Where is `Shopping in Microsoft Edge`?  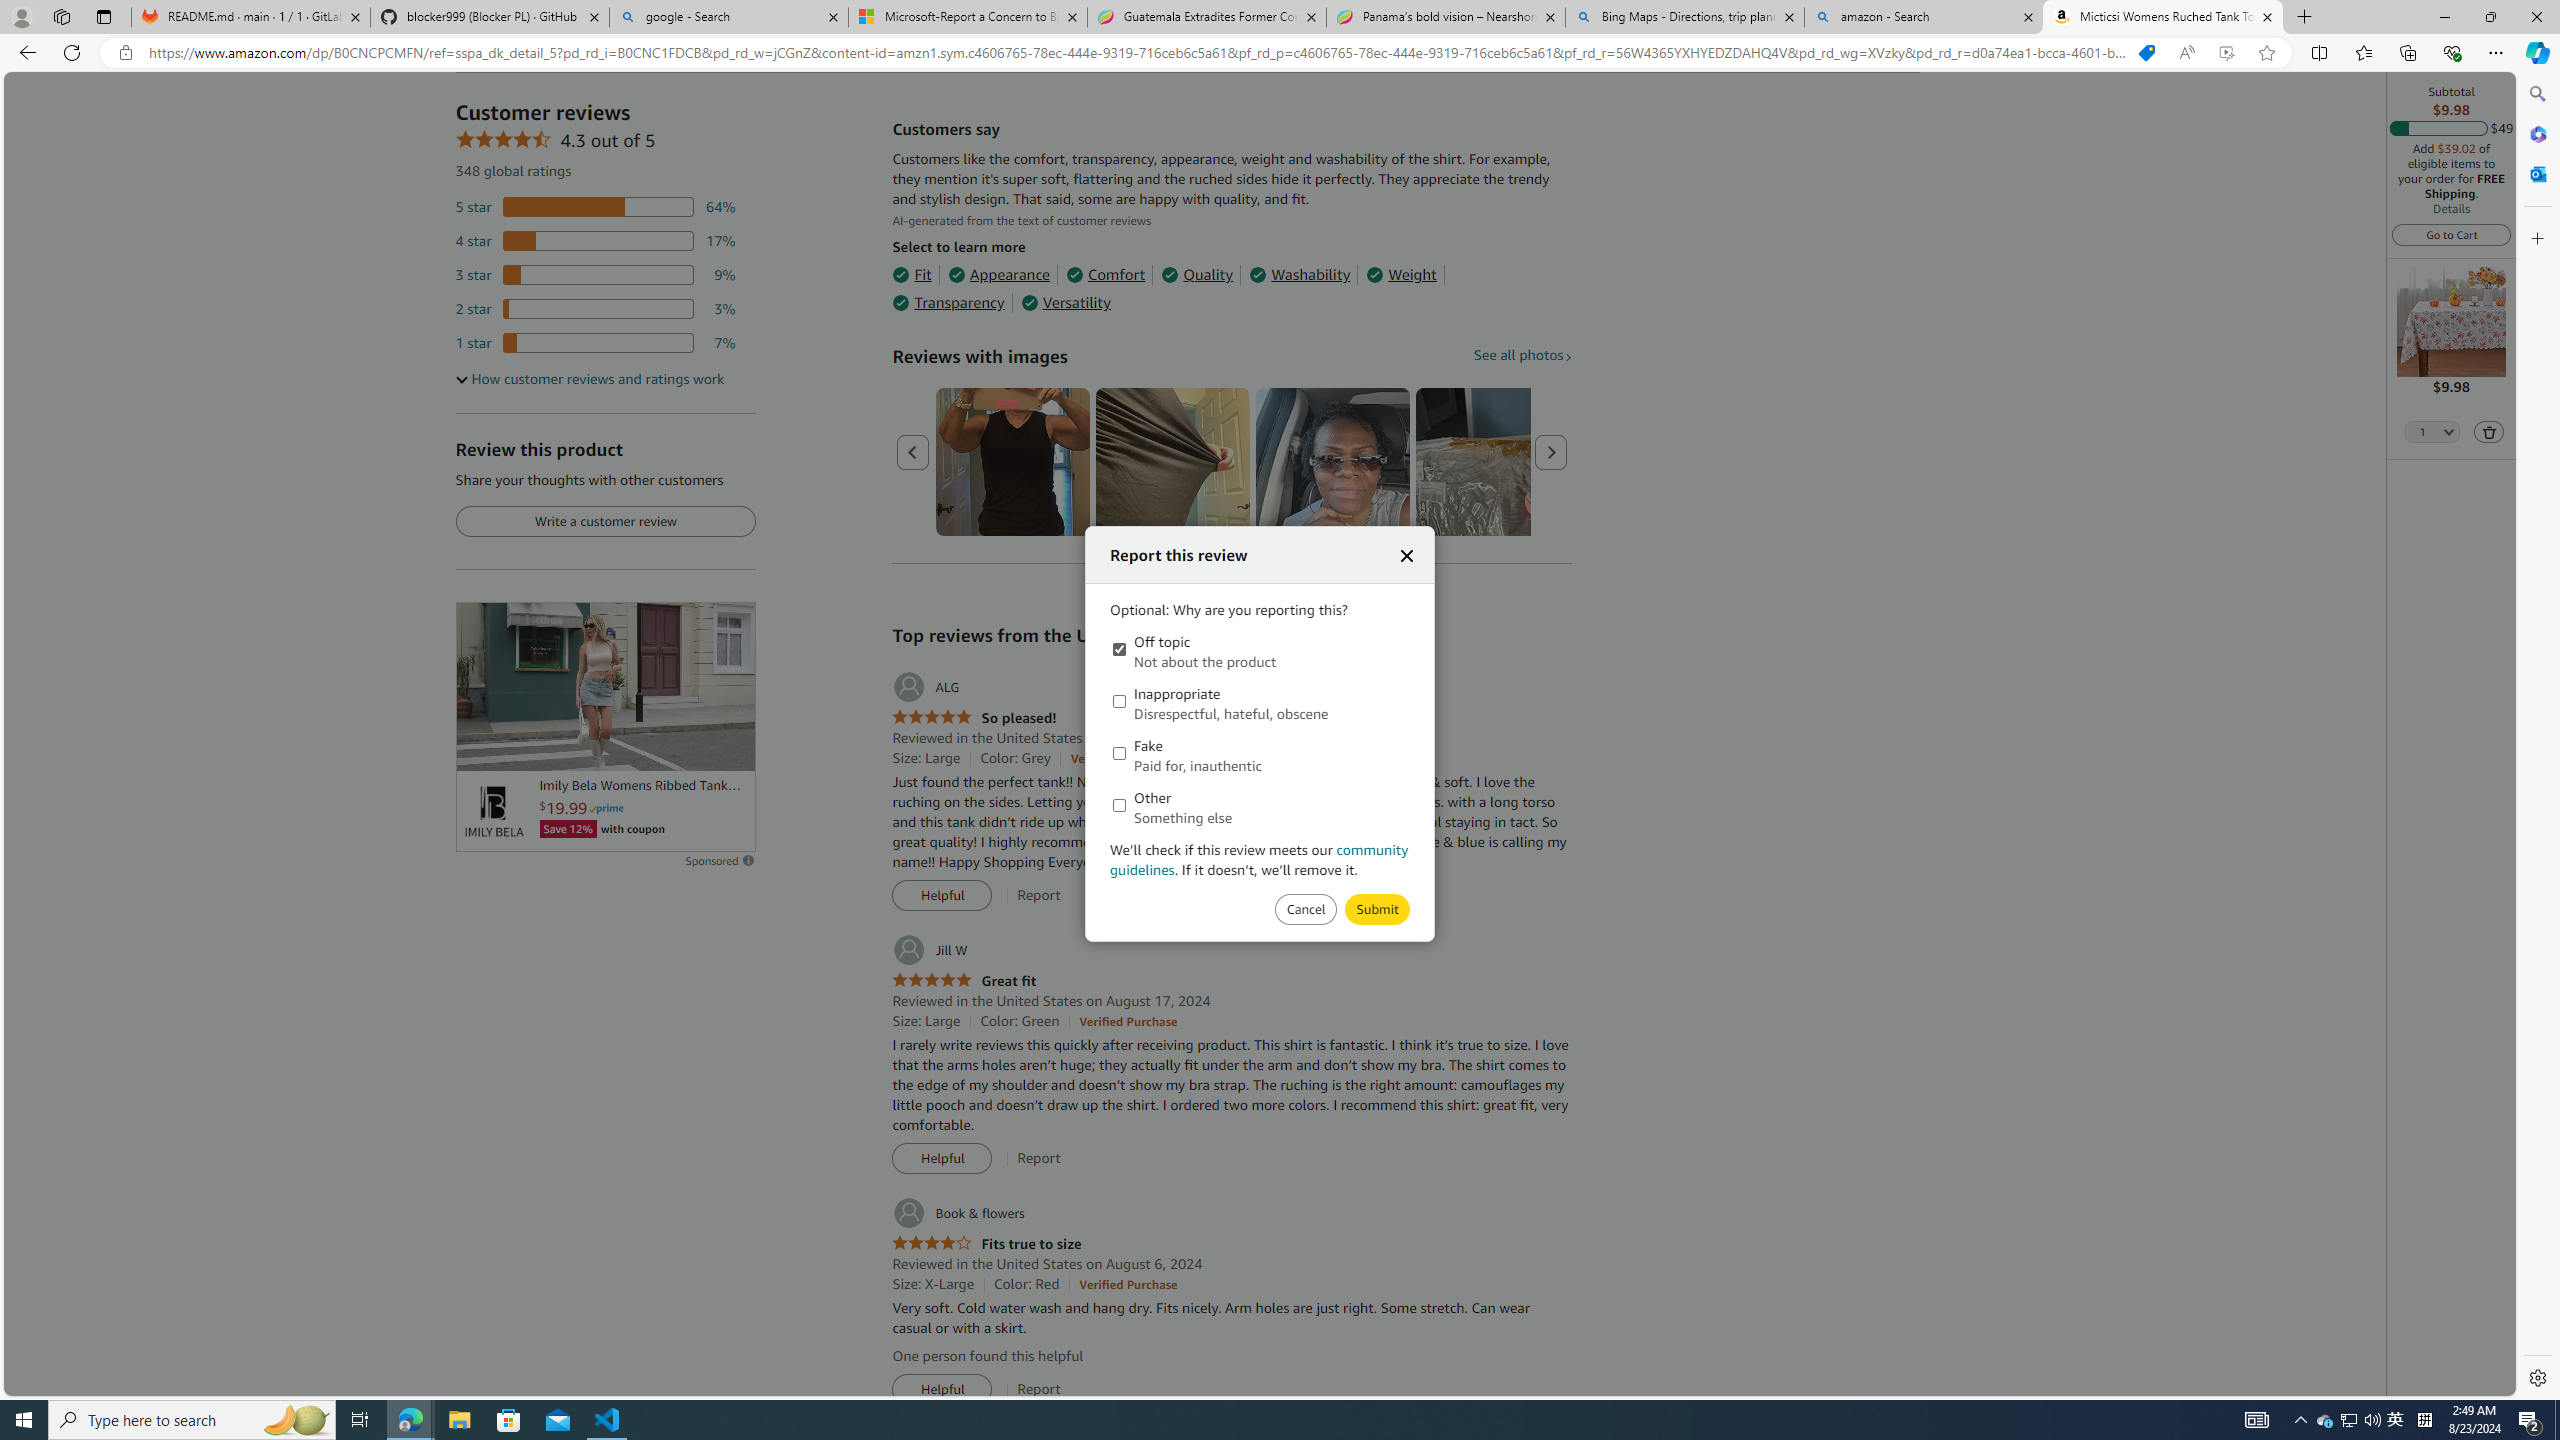 Shopping in Microsoft Edge is located at coordinates (2146, 53).